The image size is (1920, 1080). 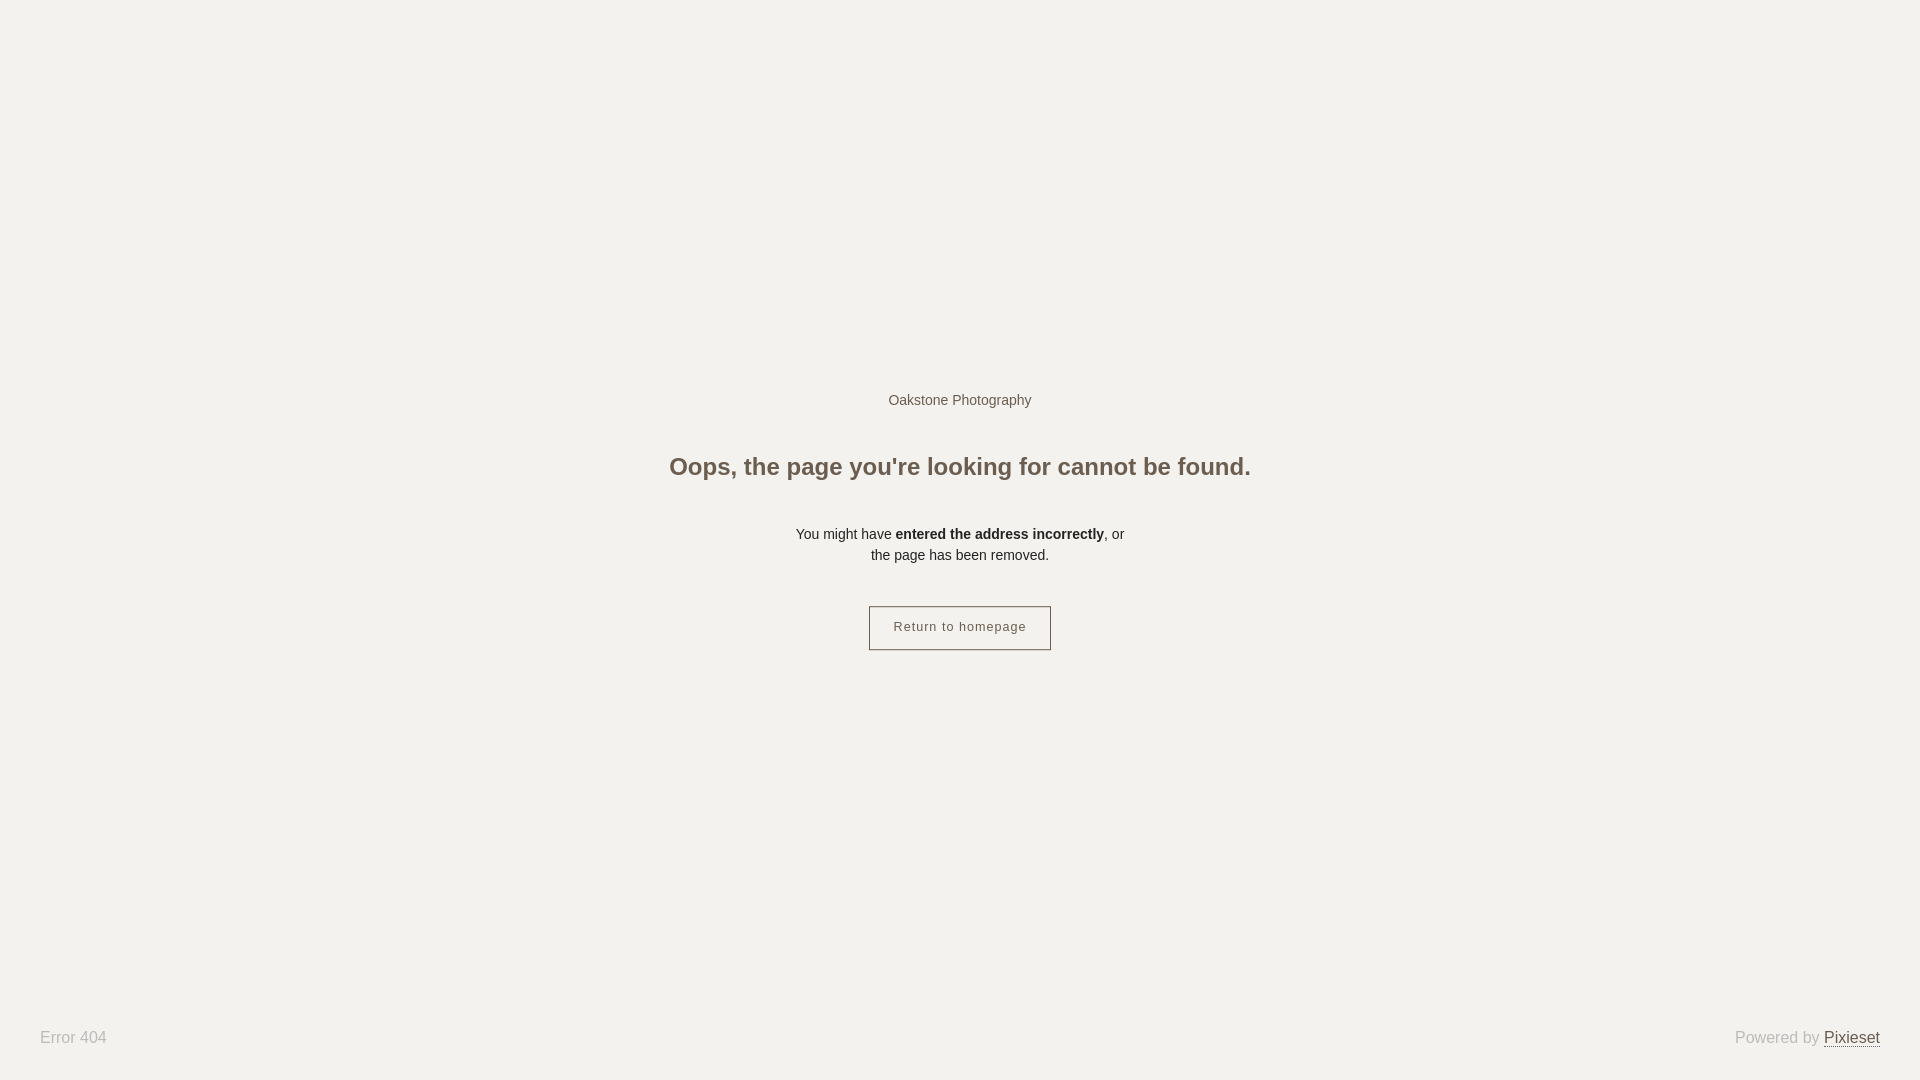 What do you see at coordinates (960, 628) in the screenshot?
I see `Return to homepage` at bounding box center [960, 628].